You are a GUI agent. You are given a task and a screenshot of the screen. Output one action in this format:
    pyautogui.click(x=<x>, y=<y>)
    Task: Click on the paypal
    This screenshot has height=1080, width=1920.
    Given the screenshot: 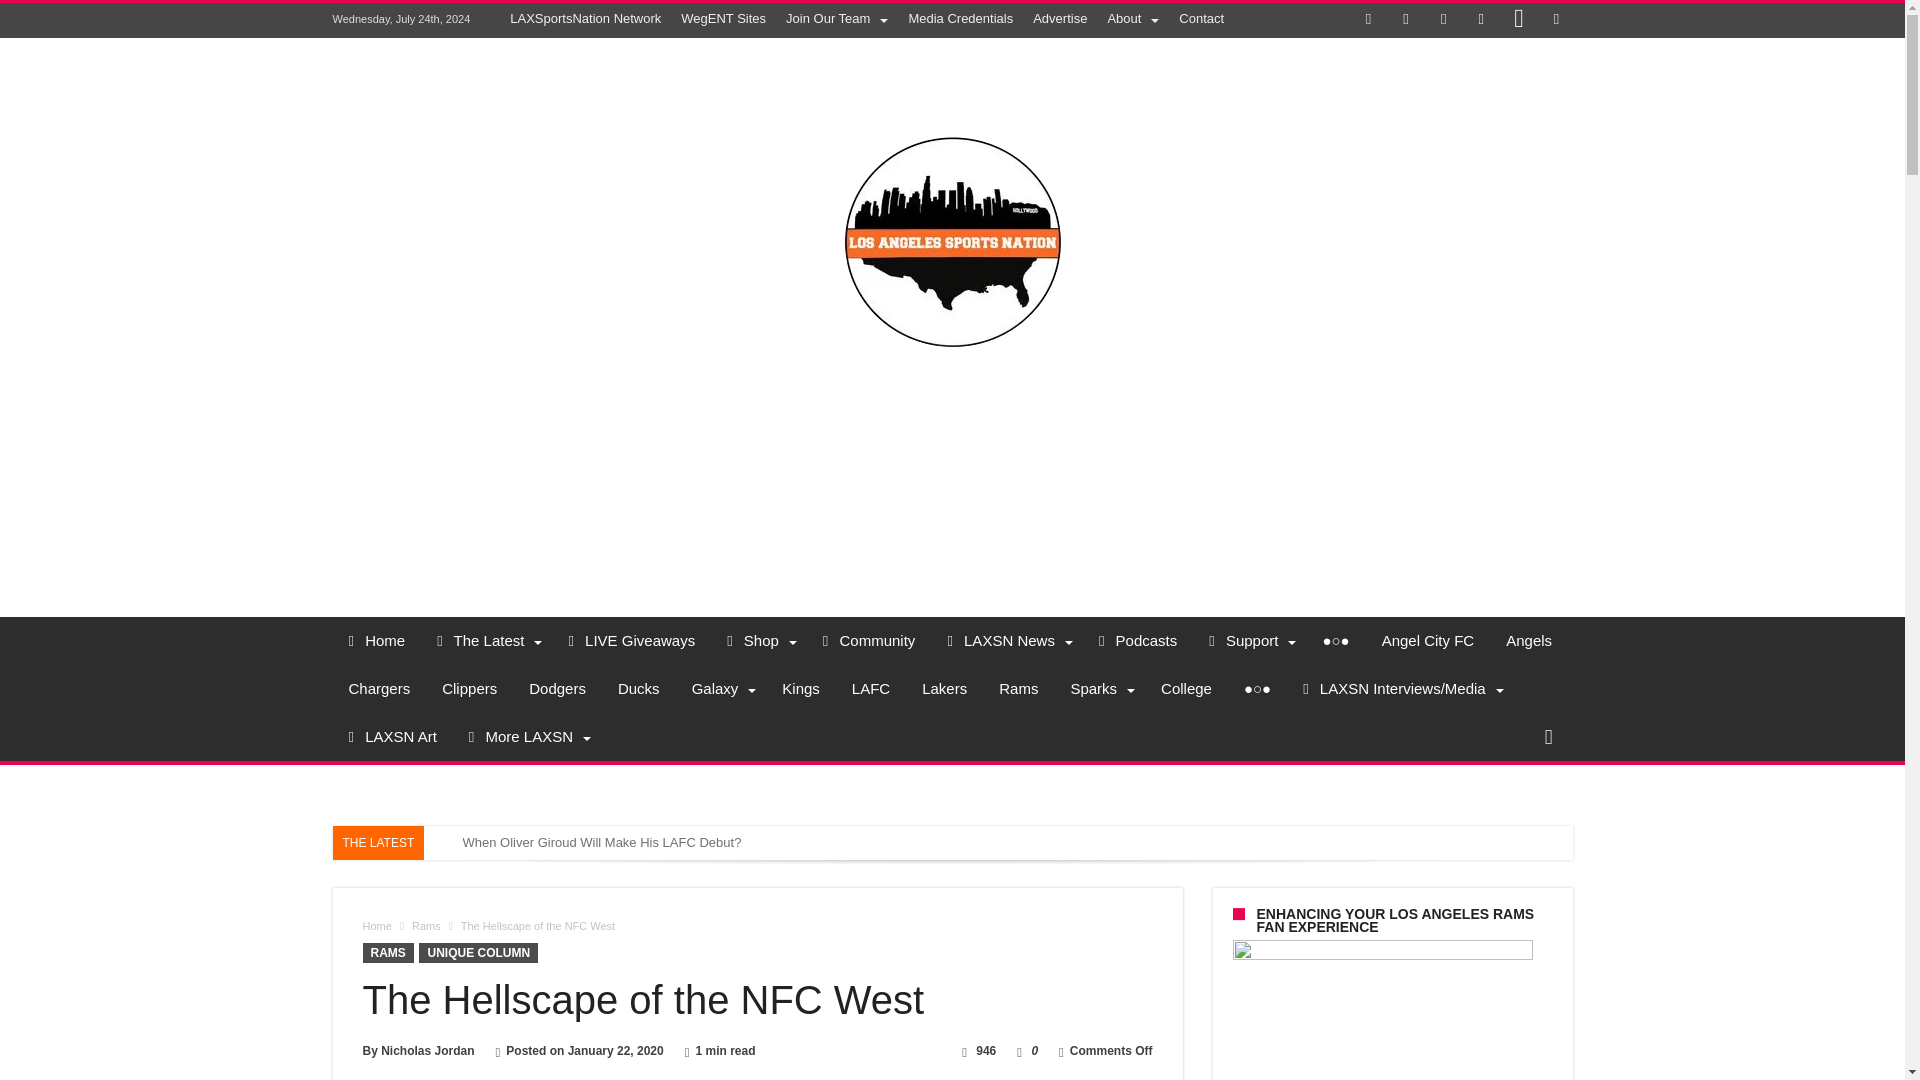 What is the action you would take?
    pyautogui.click(x=1556, y=20)
    